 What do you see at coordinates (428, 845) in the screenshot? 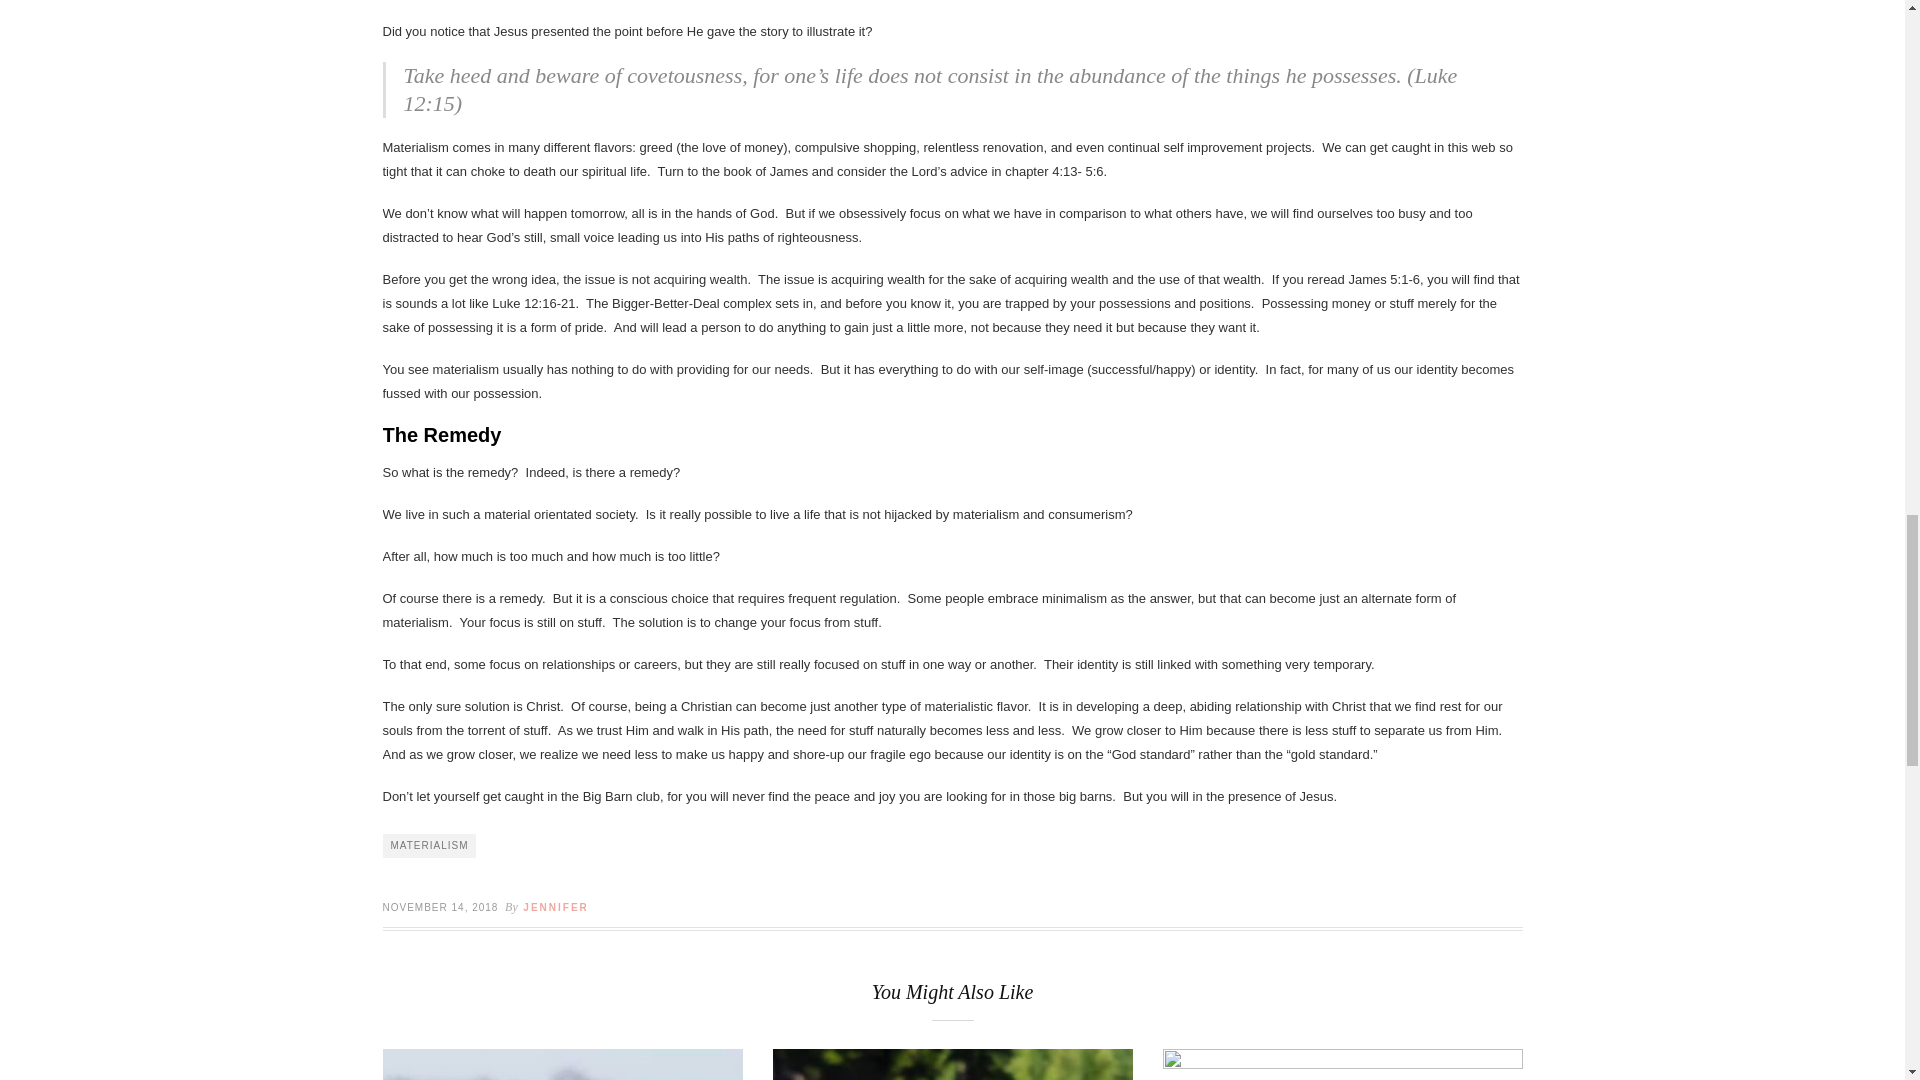
I see `MATERIALISM` at bounding box center [428, 845].